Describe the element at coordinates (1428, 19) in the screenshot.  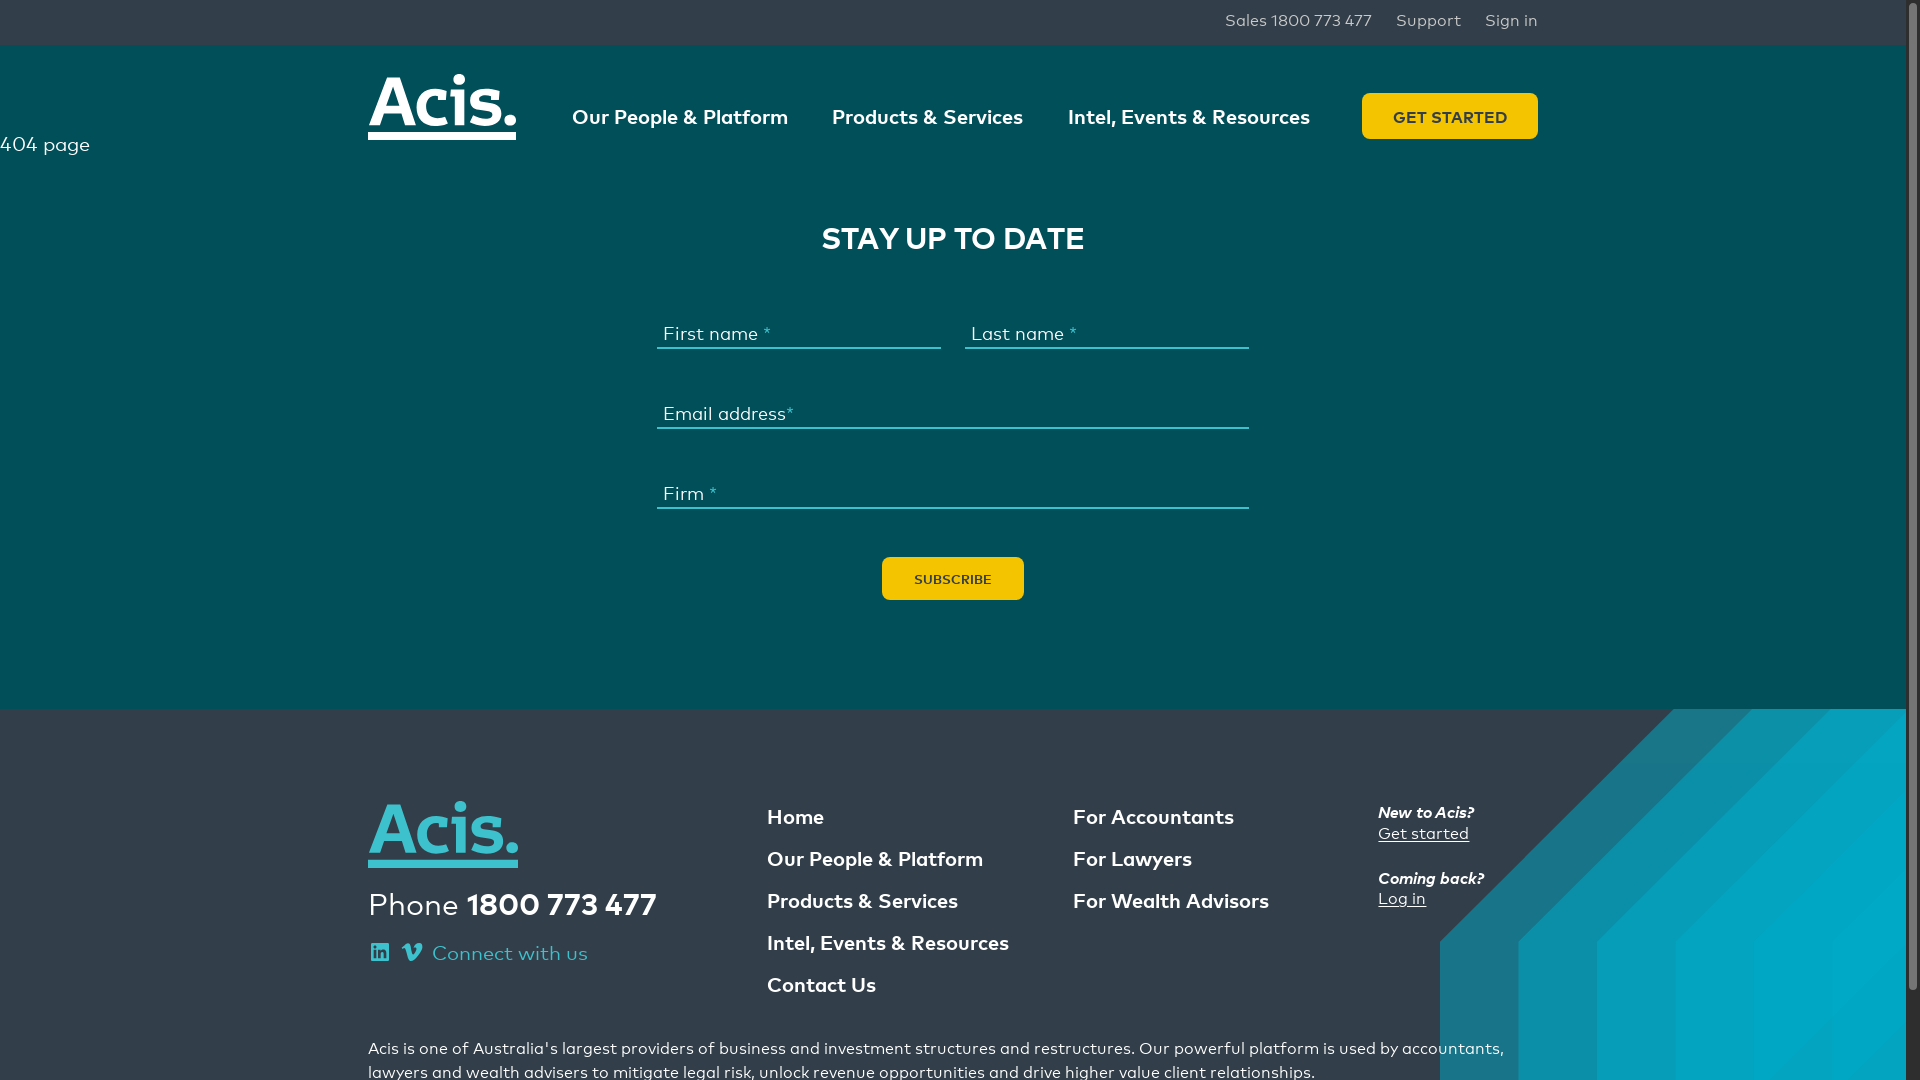
I see `Support` at that location.